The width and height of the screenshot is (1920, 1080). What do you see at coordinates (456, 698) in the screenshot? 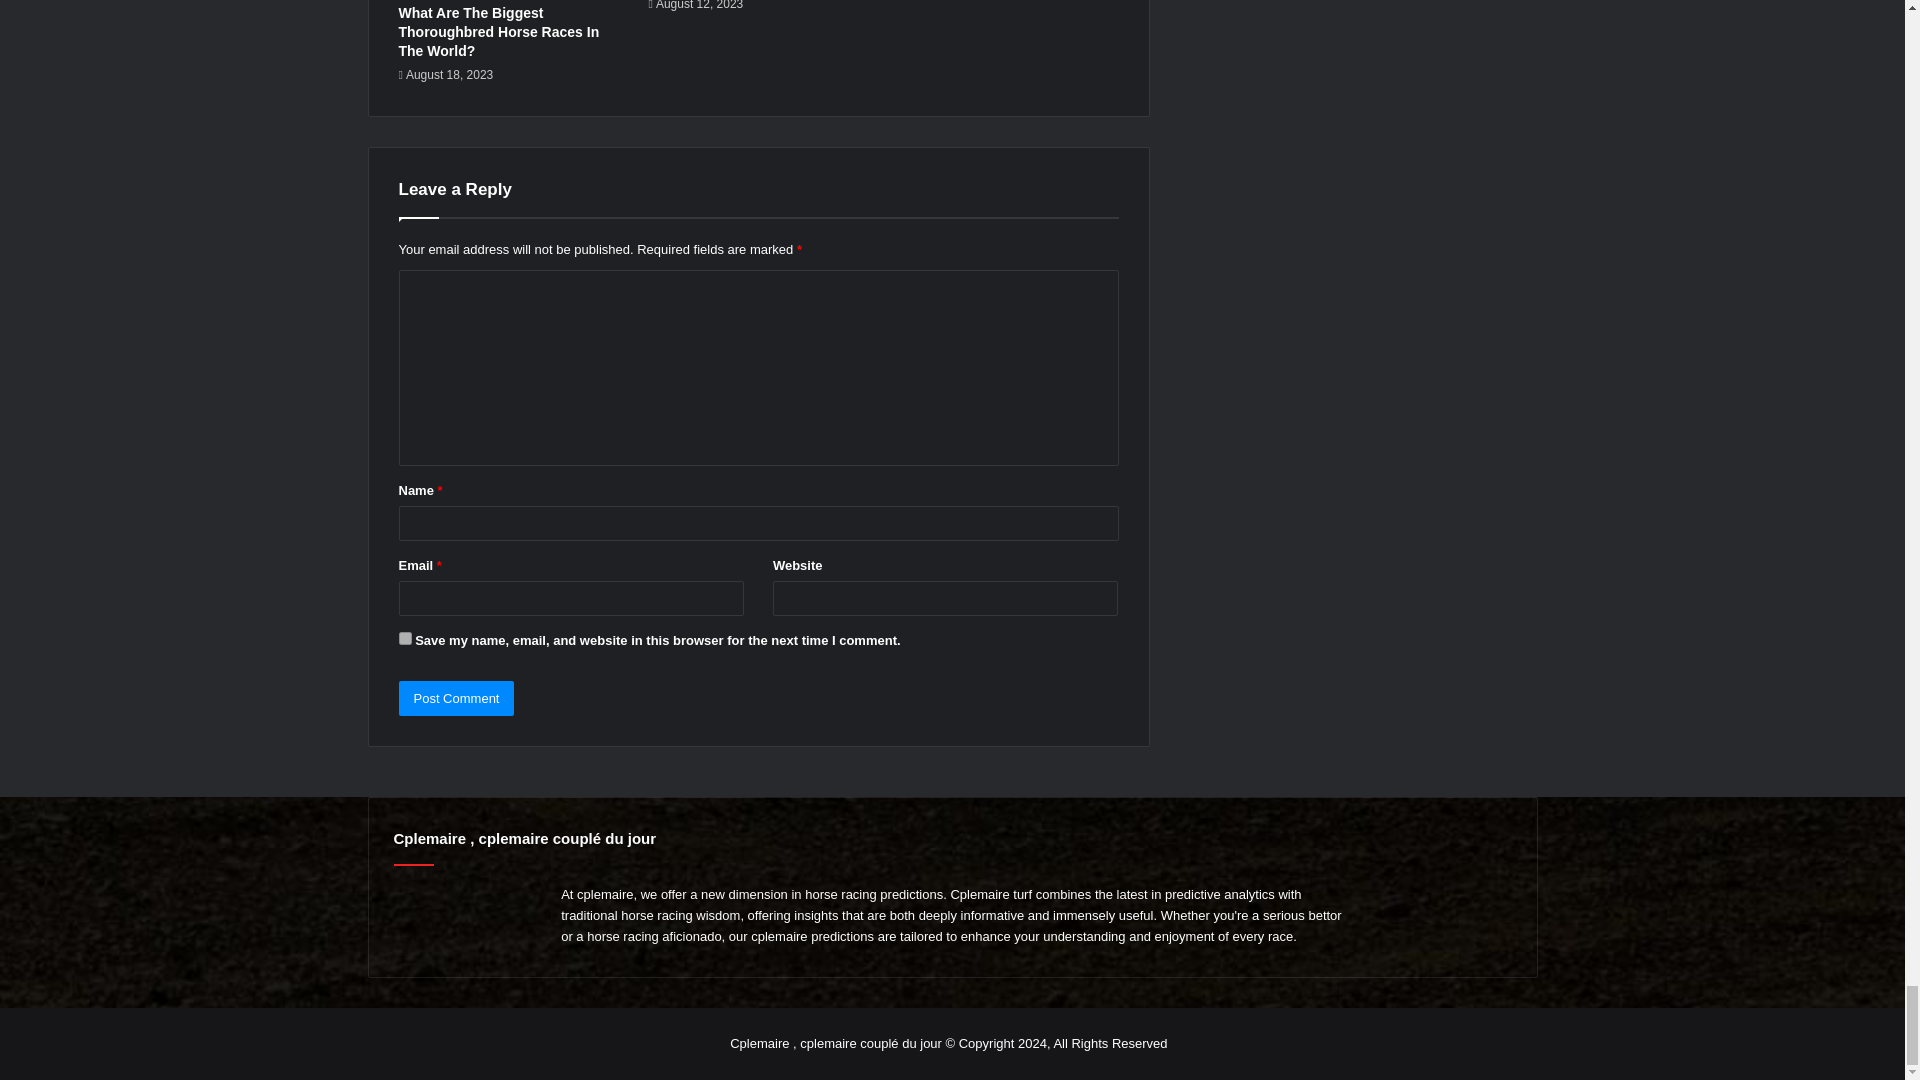
I see `Post Comment` at bounding box center [456, 698].